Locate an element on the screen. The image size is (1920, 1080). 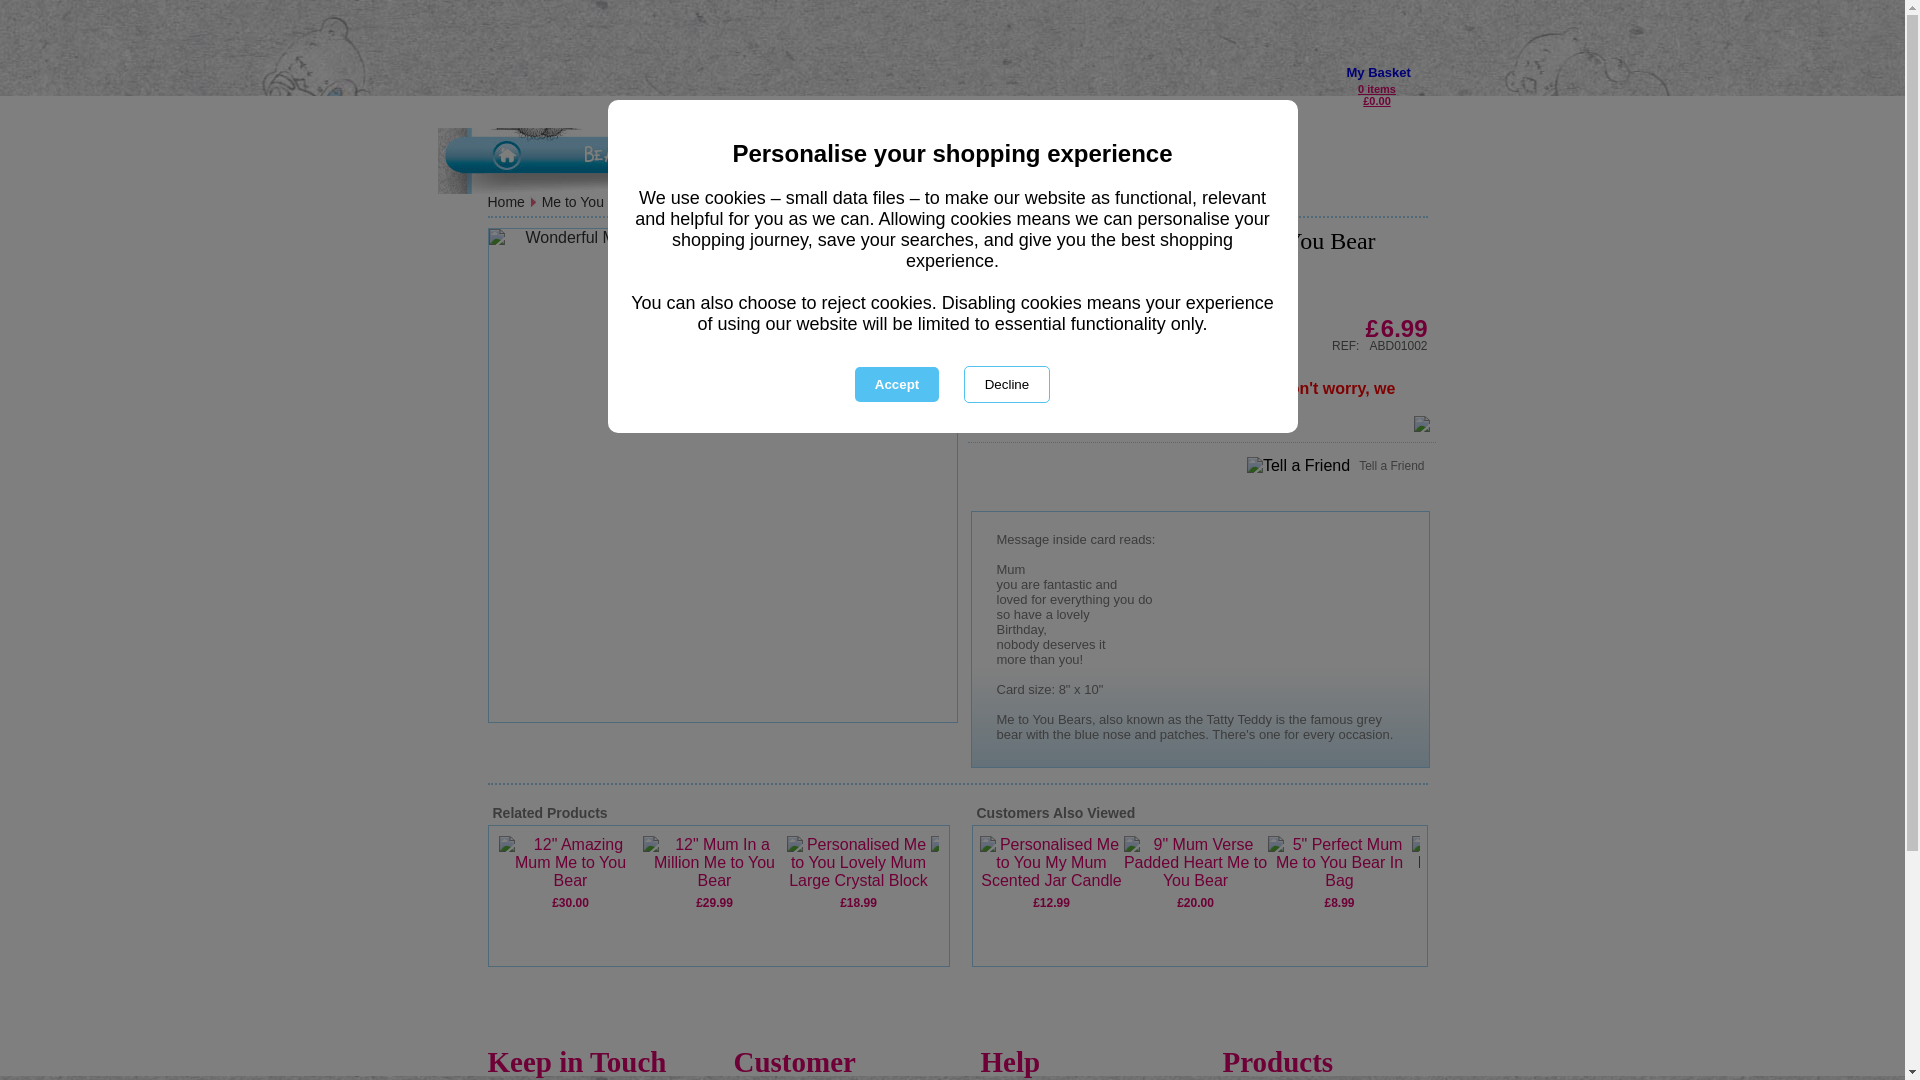
12" Amazing Mum Me to You Bear is located at coordinates (569, 862).